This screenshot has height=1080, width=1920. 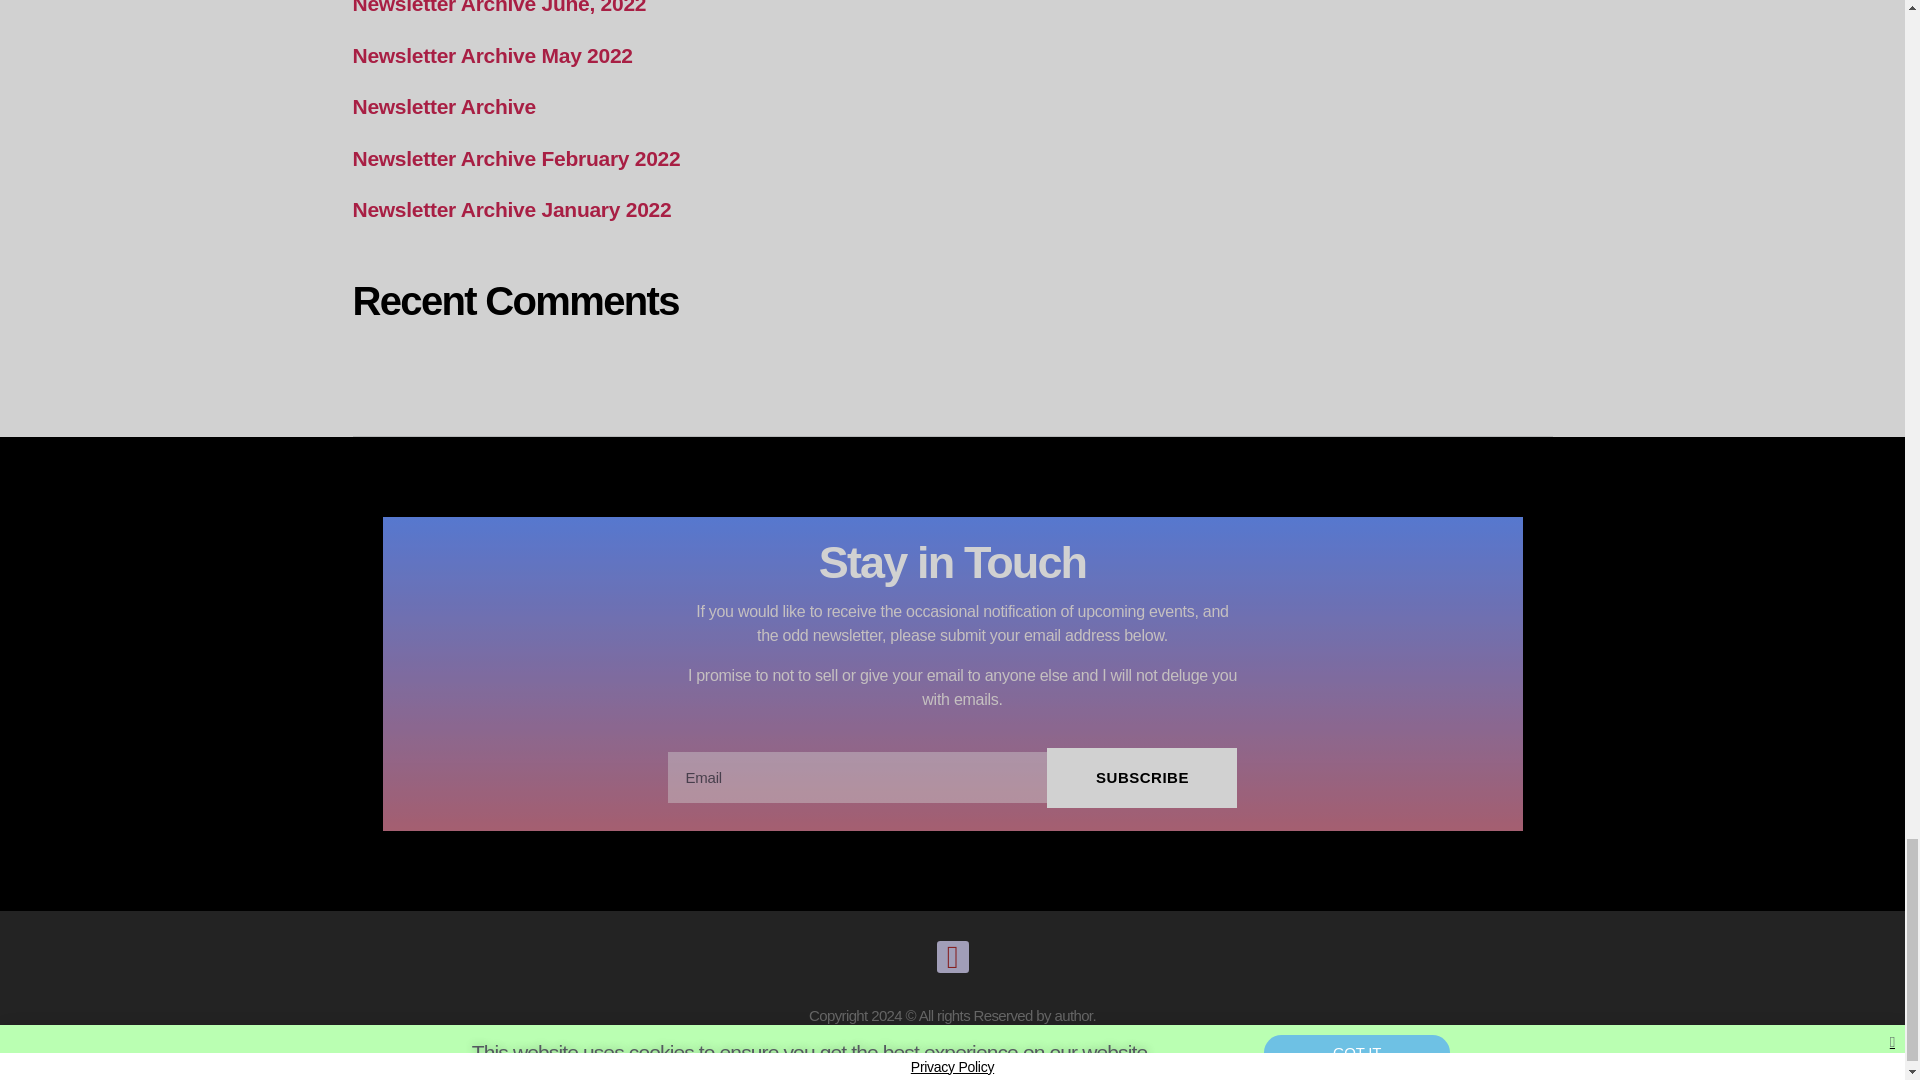 I want to click on Newsletter Archive January 2022, so click(x=510, y=209).